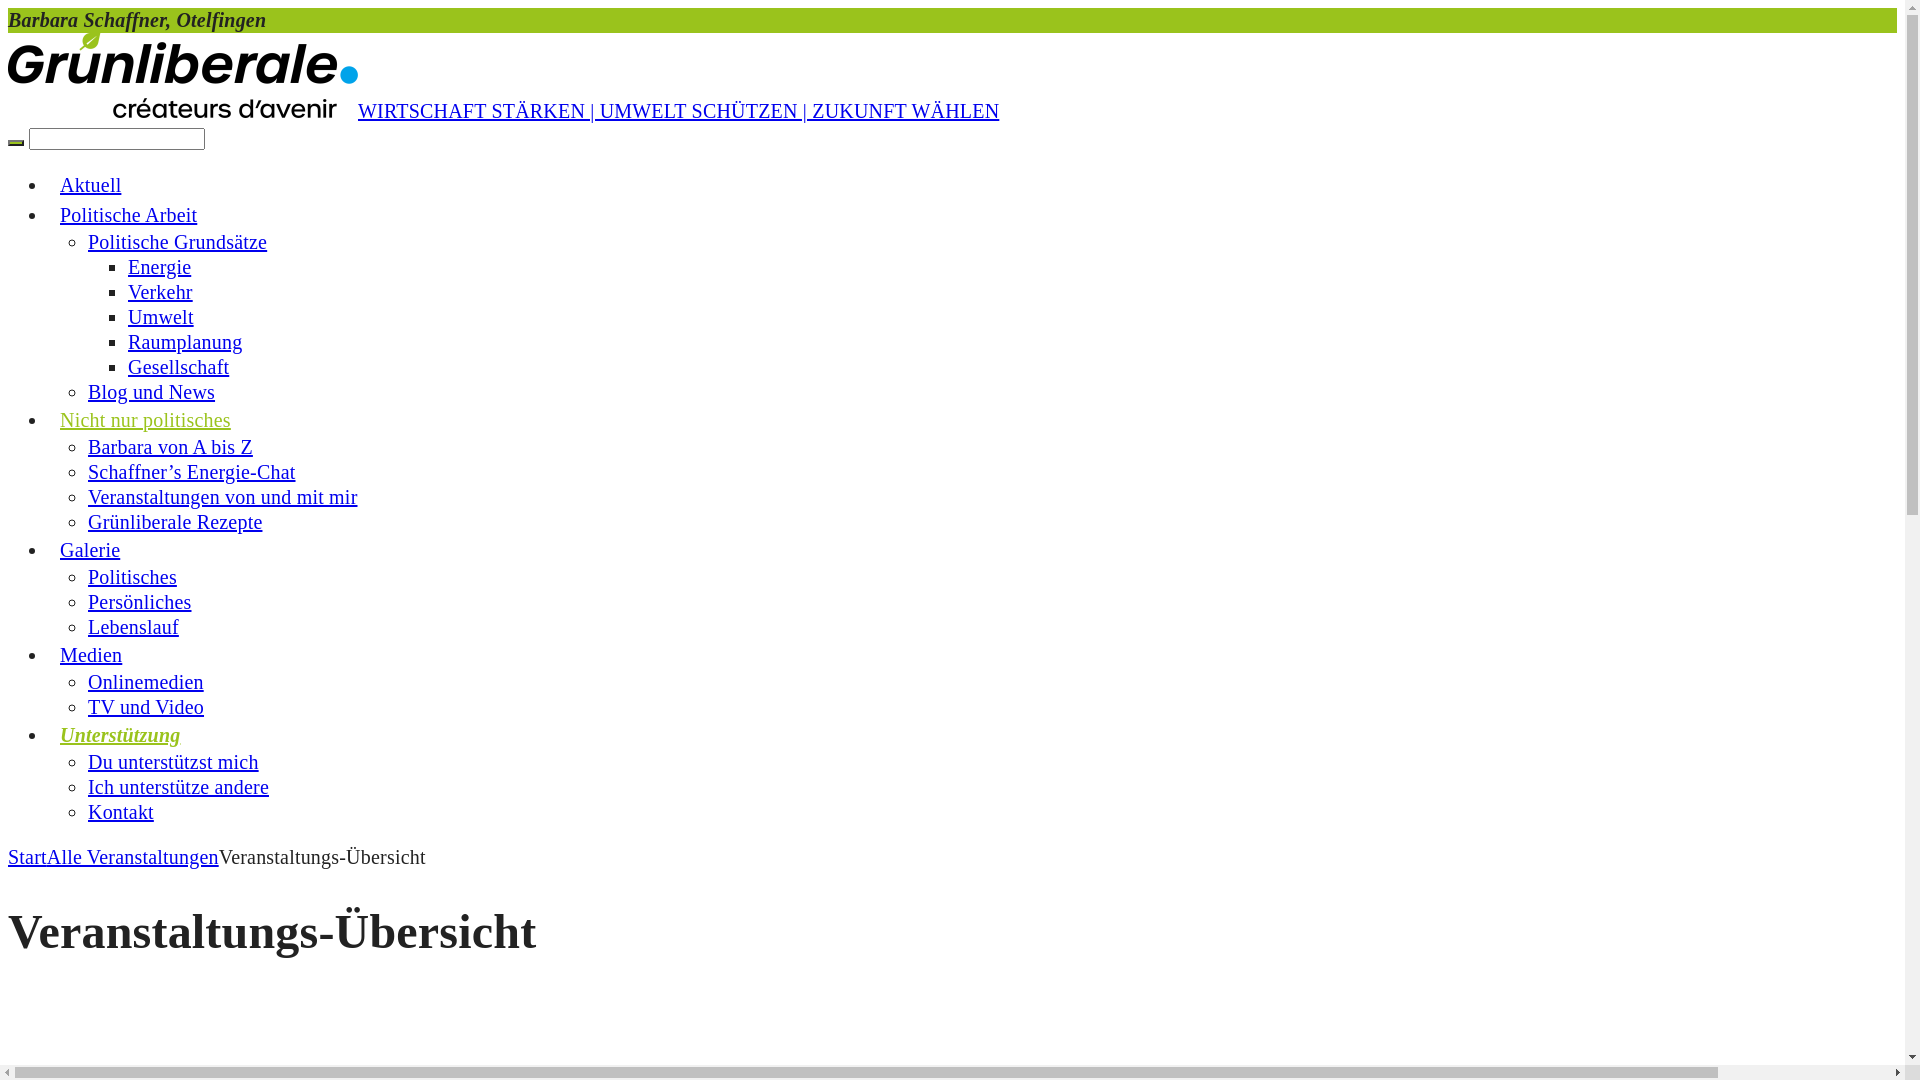 This screenshot has width=1920, height=1080. What do you see at coordinates (16, 143) in the screenshot?
I see `Start search` at bounding box center [16, 143].